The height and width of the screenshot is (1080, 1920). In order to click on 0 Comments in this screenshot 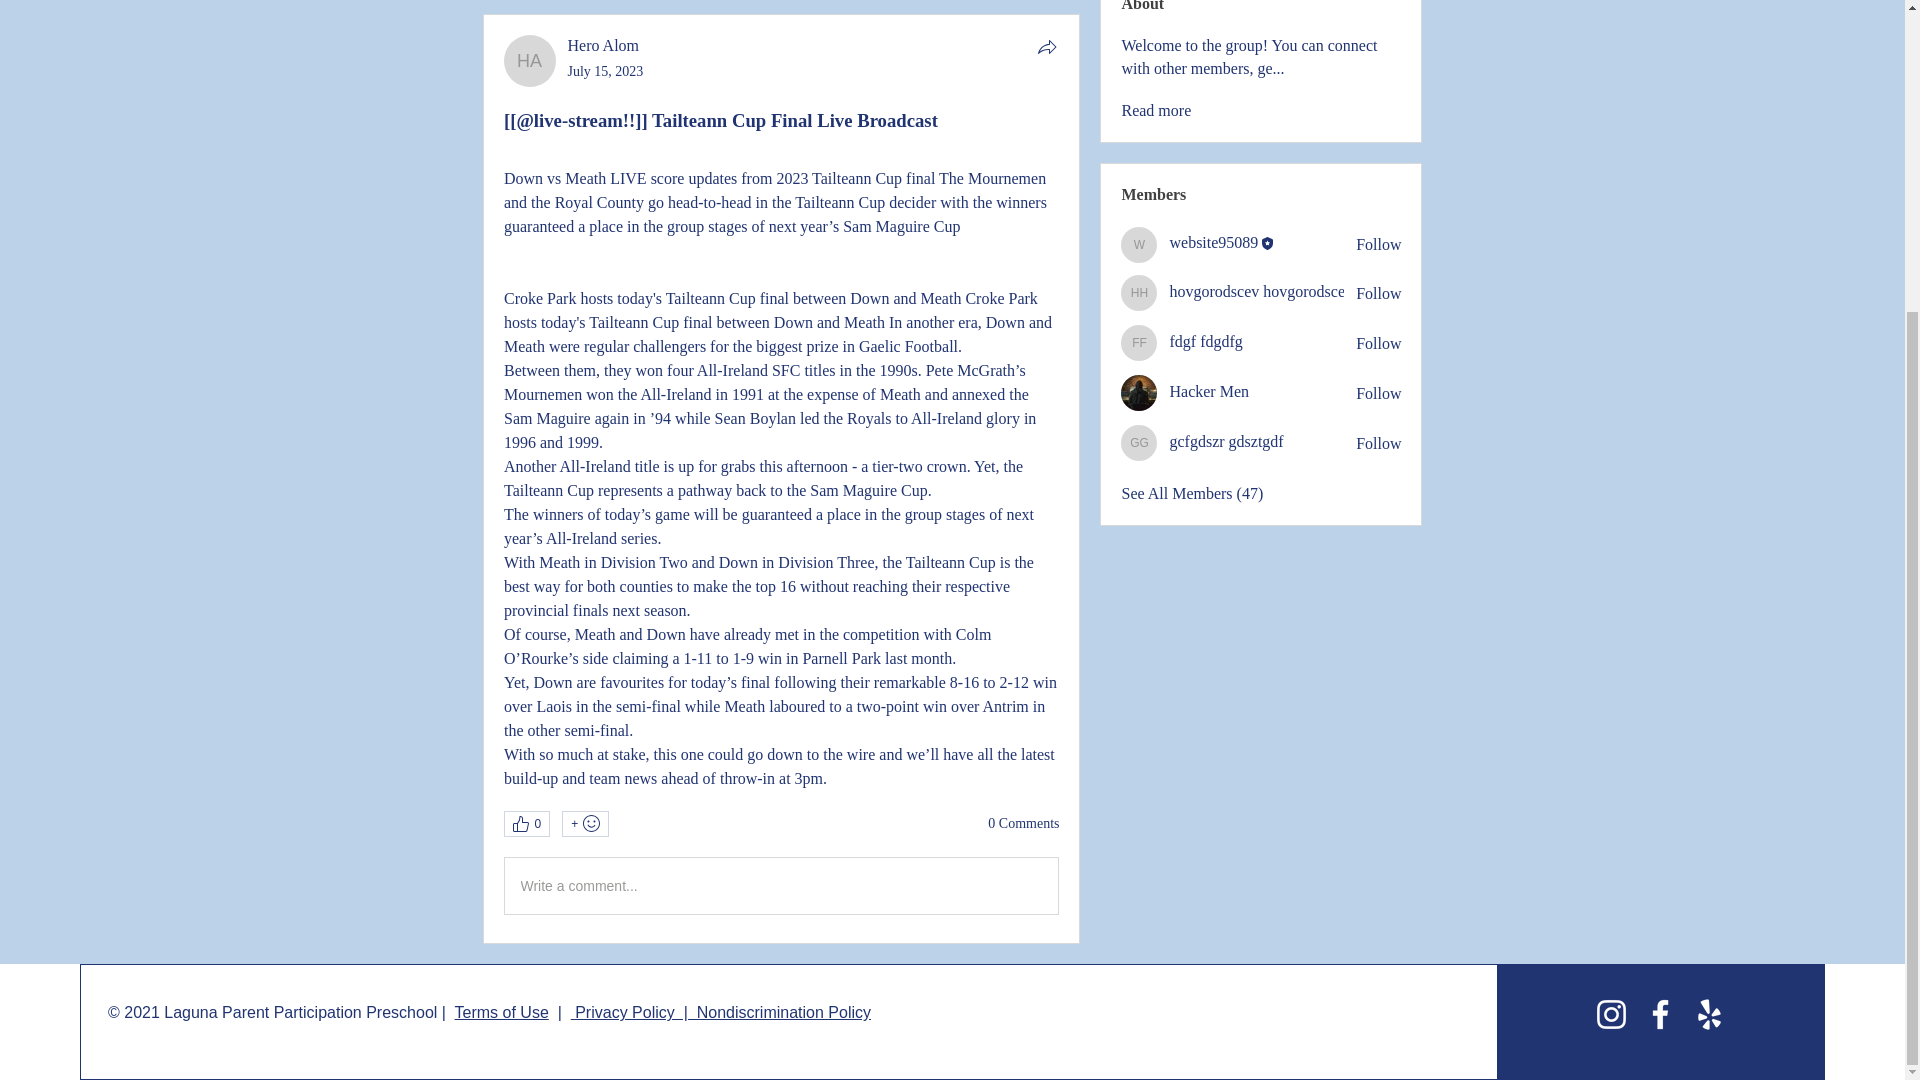, I will do `click(1024, 824)`.